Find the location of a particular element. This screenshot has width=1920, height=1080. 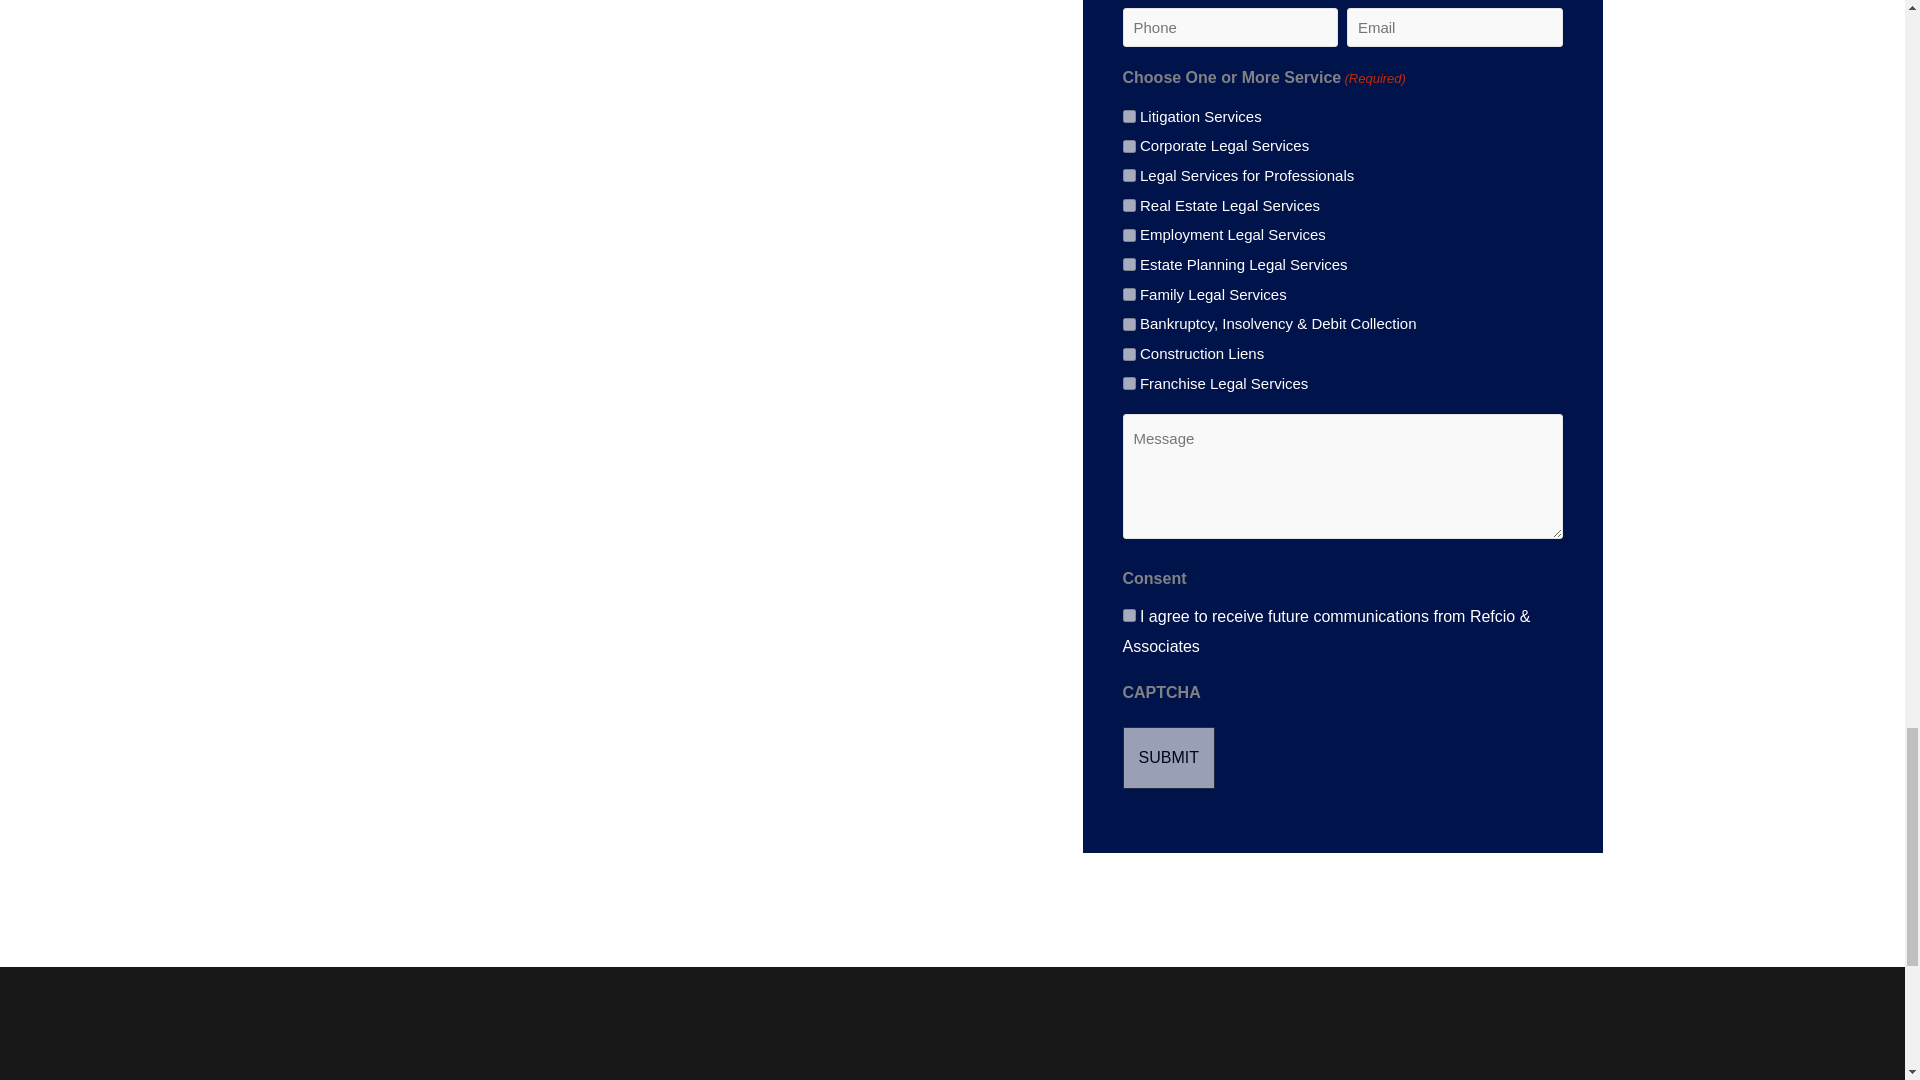

Franchise Legal Services is located at coordinates (1128, 382).